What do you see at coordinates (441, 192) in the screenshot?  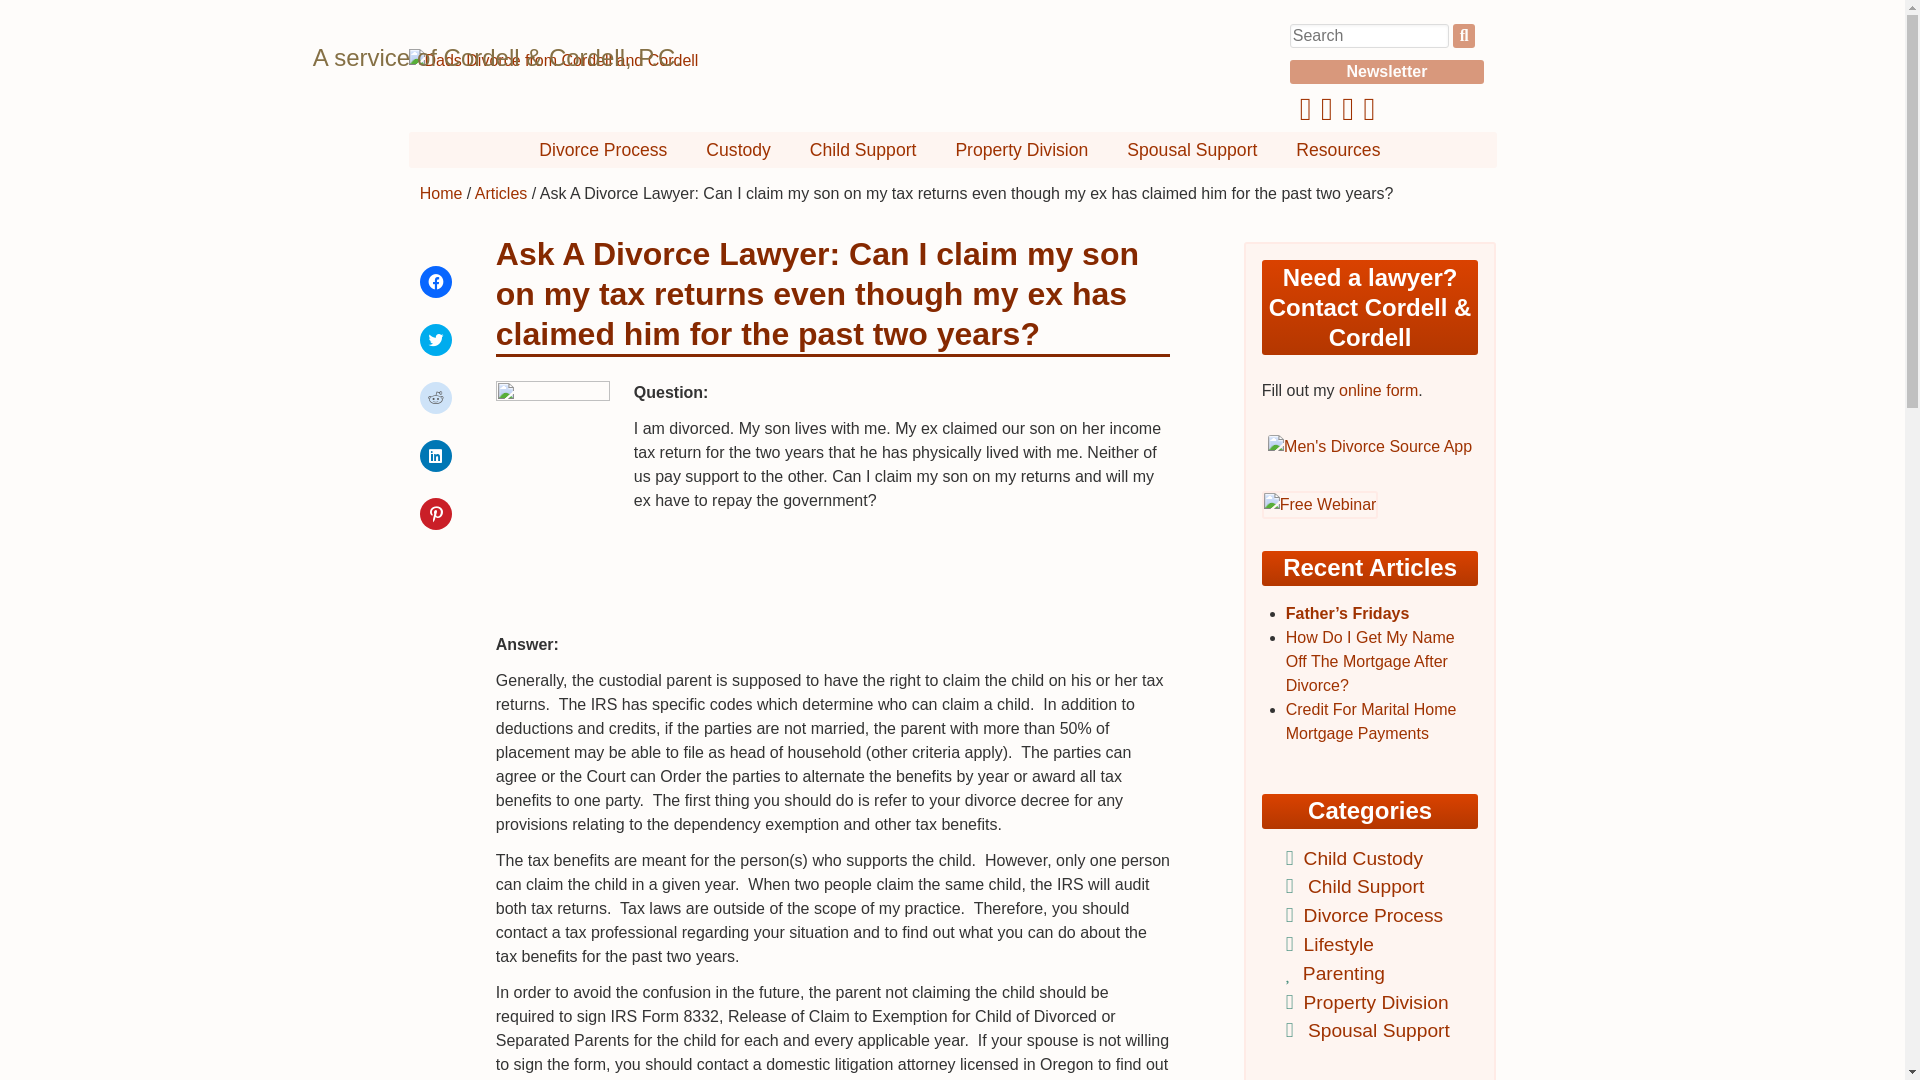 I see `Home` at bounding box center [441, 192].